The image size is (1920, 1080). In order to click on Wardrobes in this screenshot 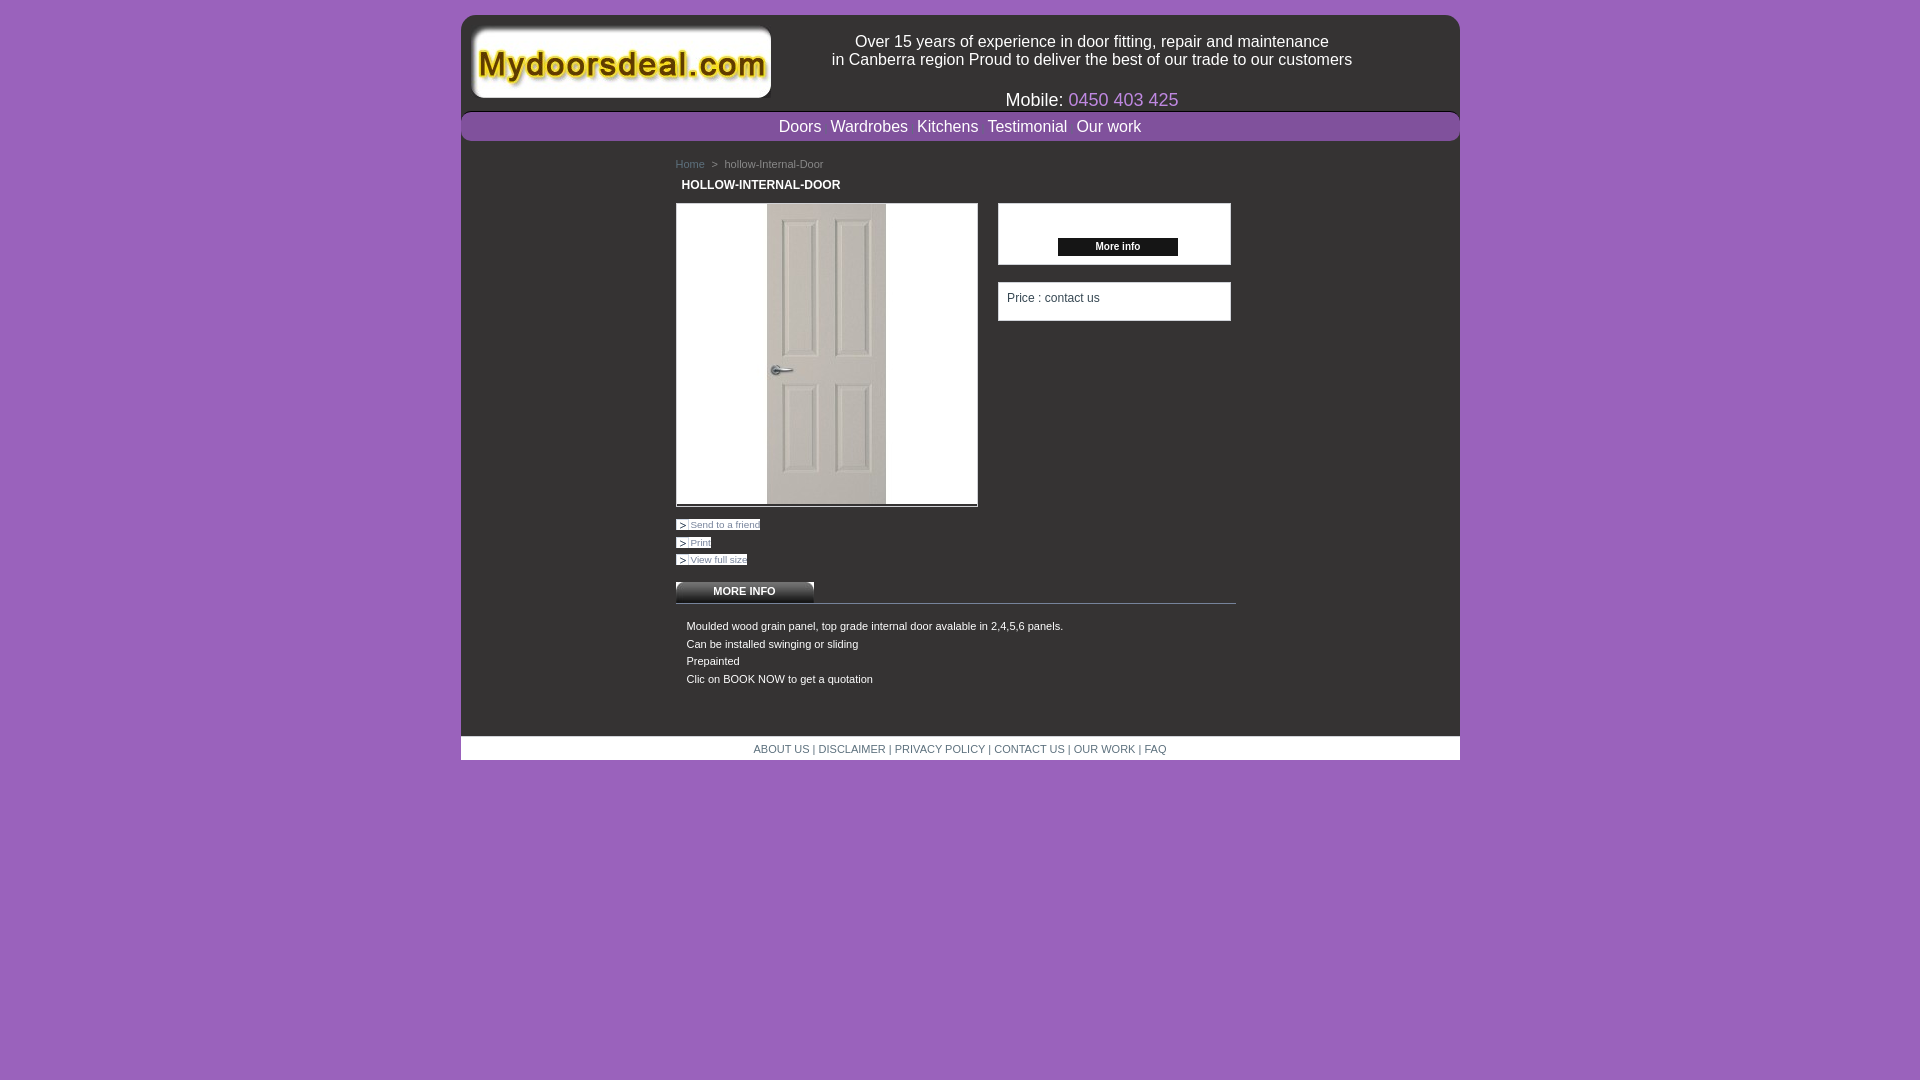, I will do `click(869, 128)`.